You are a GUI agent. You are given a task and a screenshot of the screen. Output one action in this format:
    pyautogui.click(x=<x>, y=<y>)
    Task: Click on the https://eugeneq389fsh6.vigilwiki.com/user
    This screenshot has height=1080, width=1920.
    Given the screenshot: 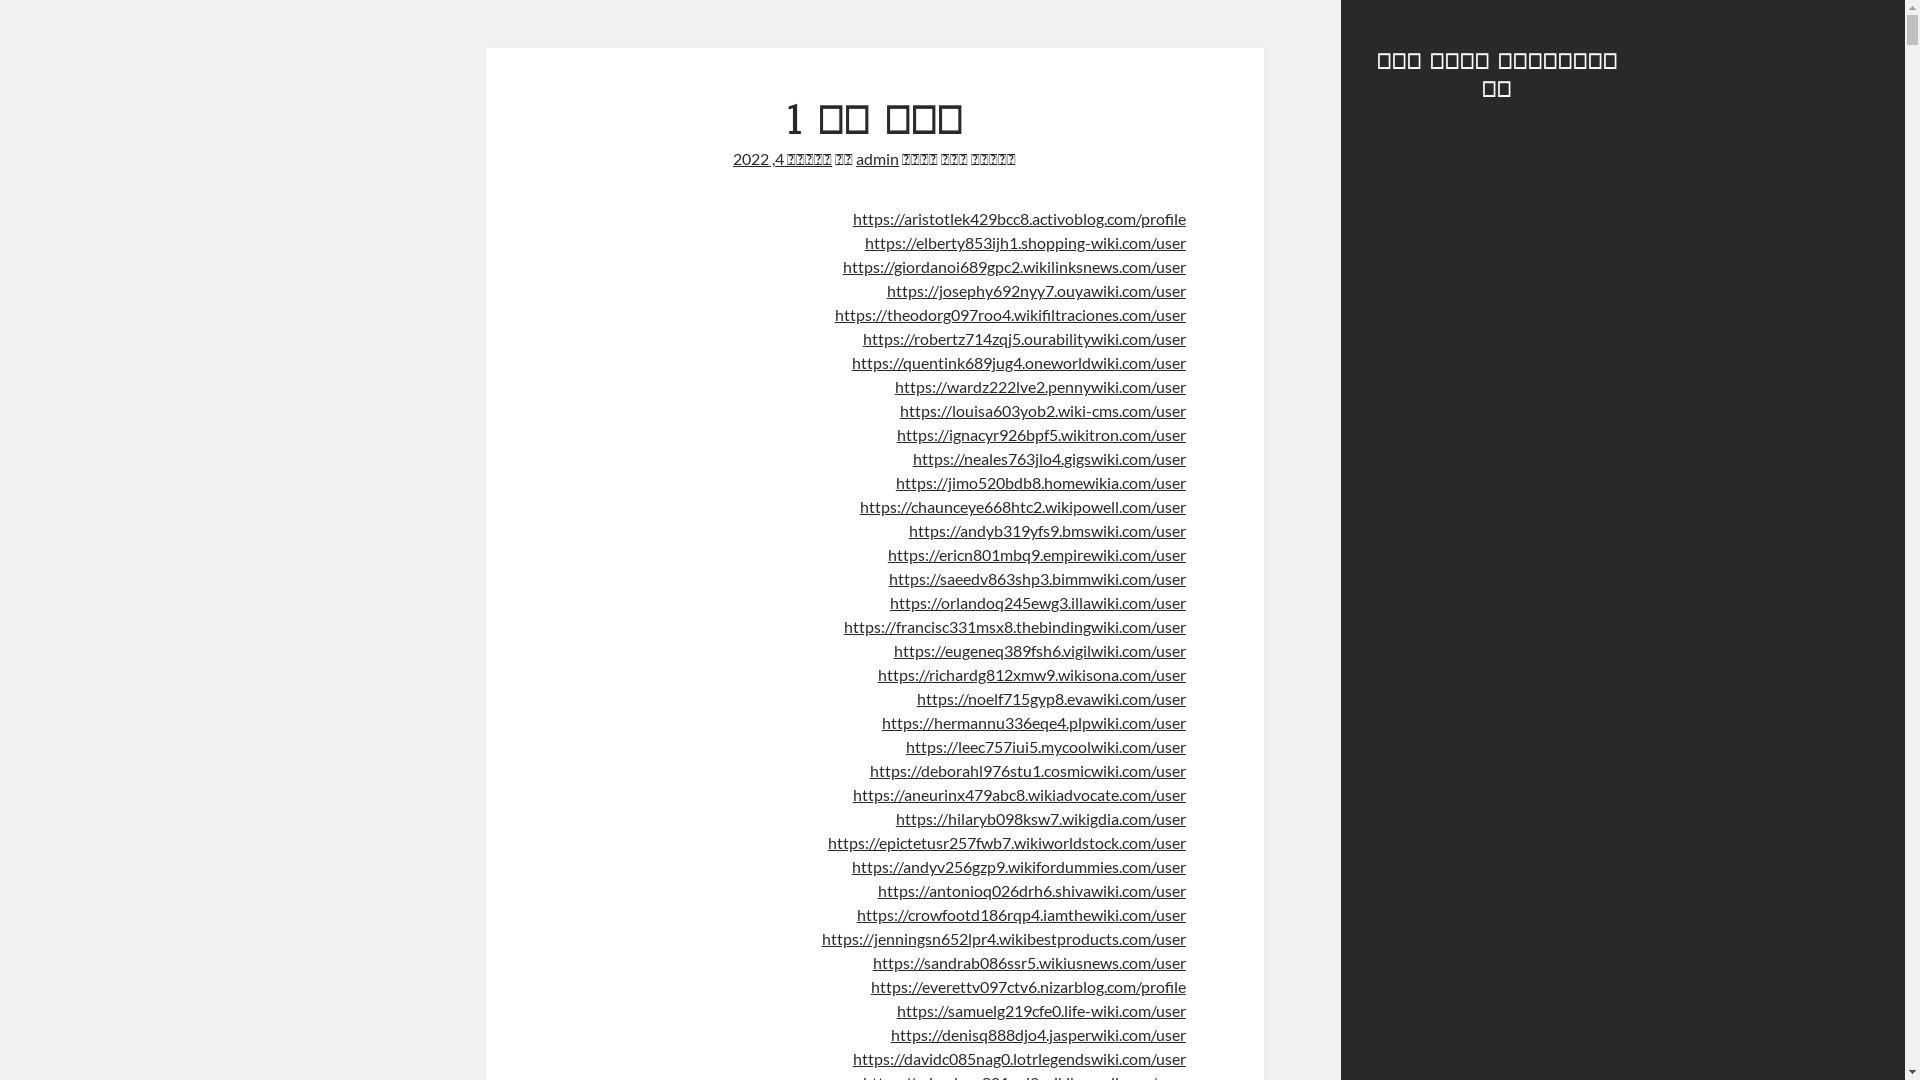 What is the action you would take?
    pyautogui.click(x=1040, y=650)
    